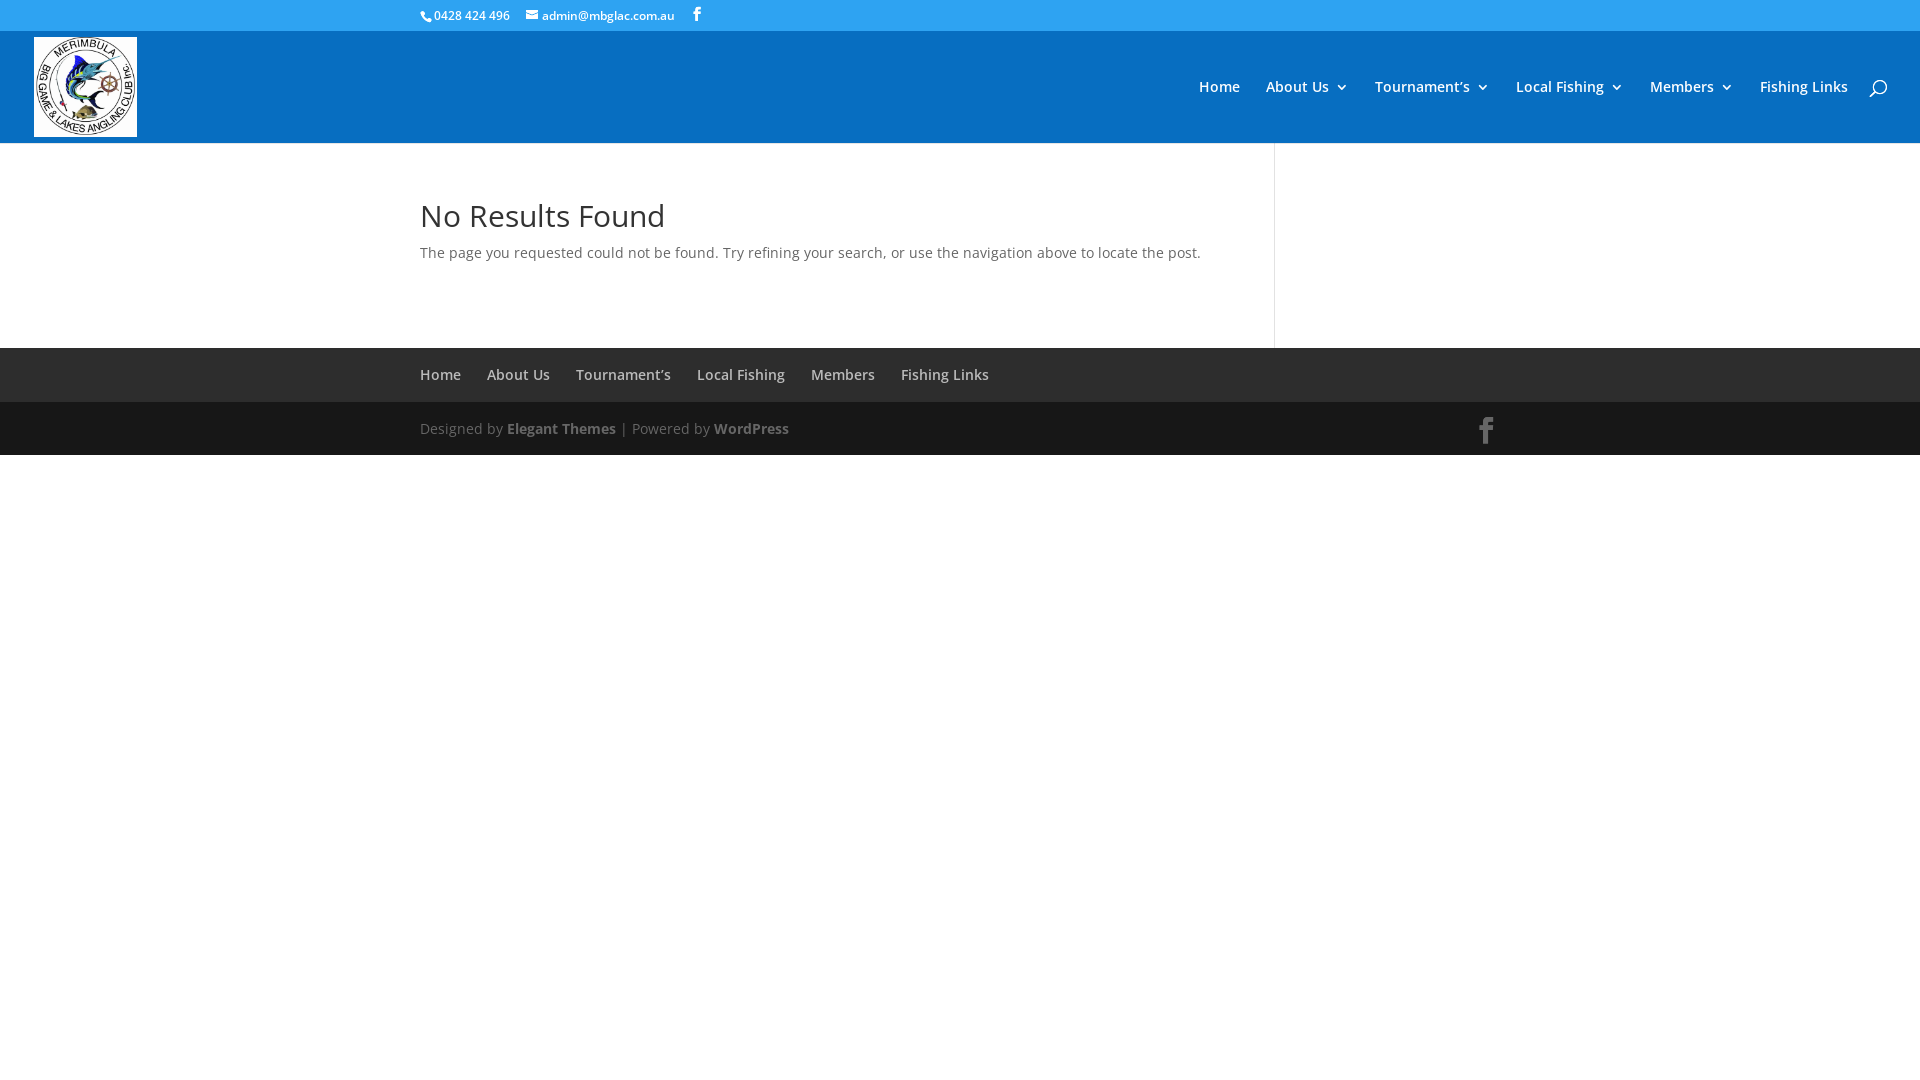 The width and height of the screenshot is (1920, 1080). What do you see at coordinates (440, 374) in the screenshot?
I see `Home` at bounding box center [440, 374].